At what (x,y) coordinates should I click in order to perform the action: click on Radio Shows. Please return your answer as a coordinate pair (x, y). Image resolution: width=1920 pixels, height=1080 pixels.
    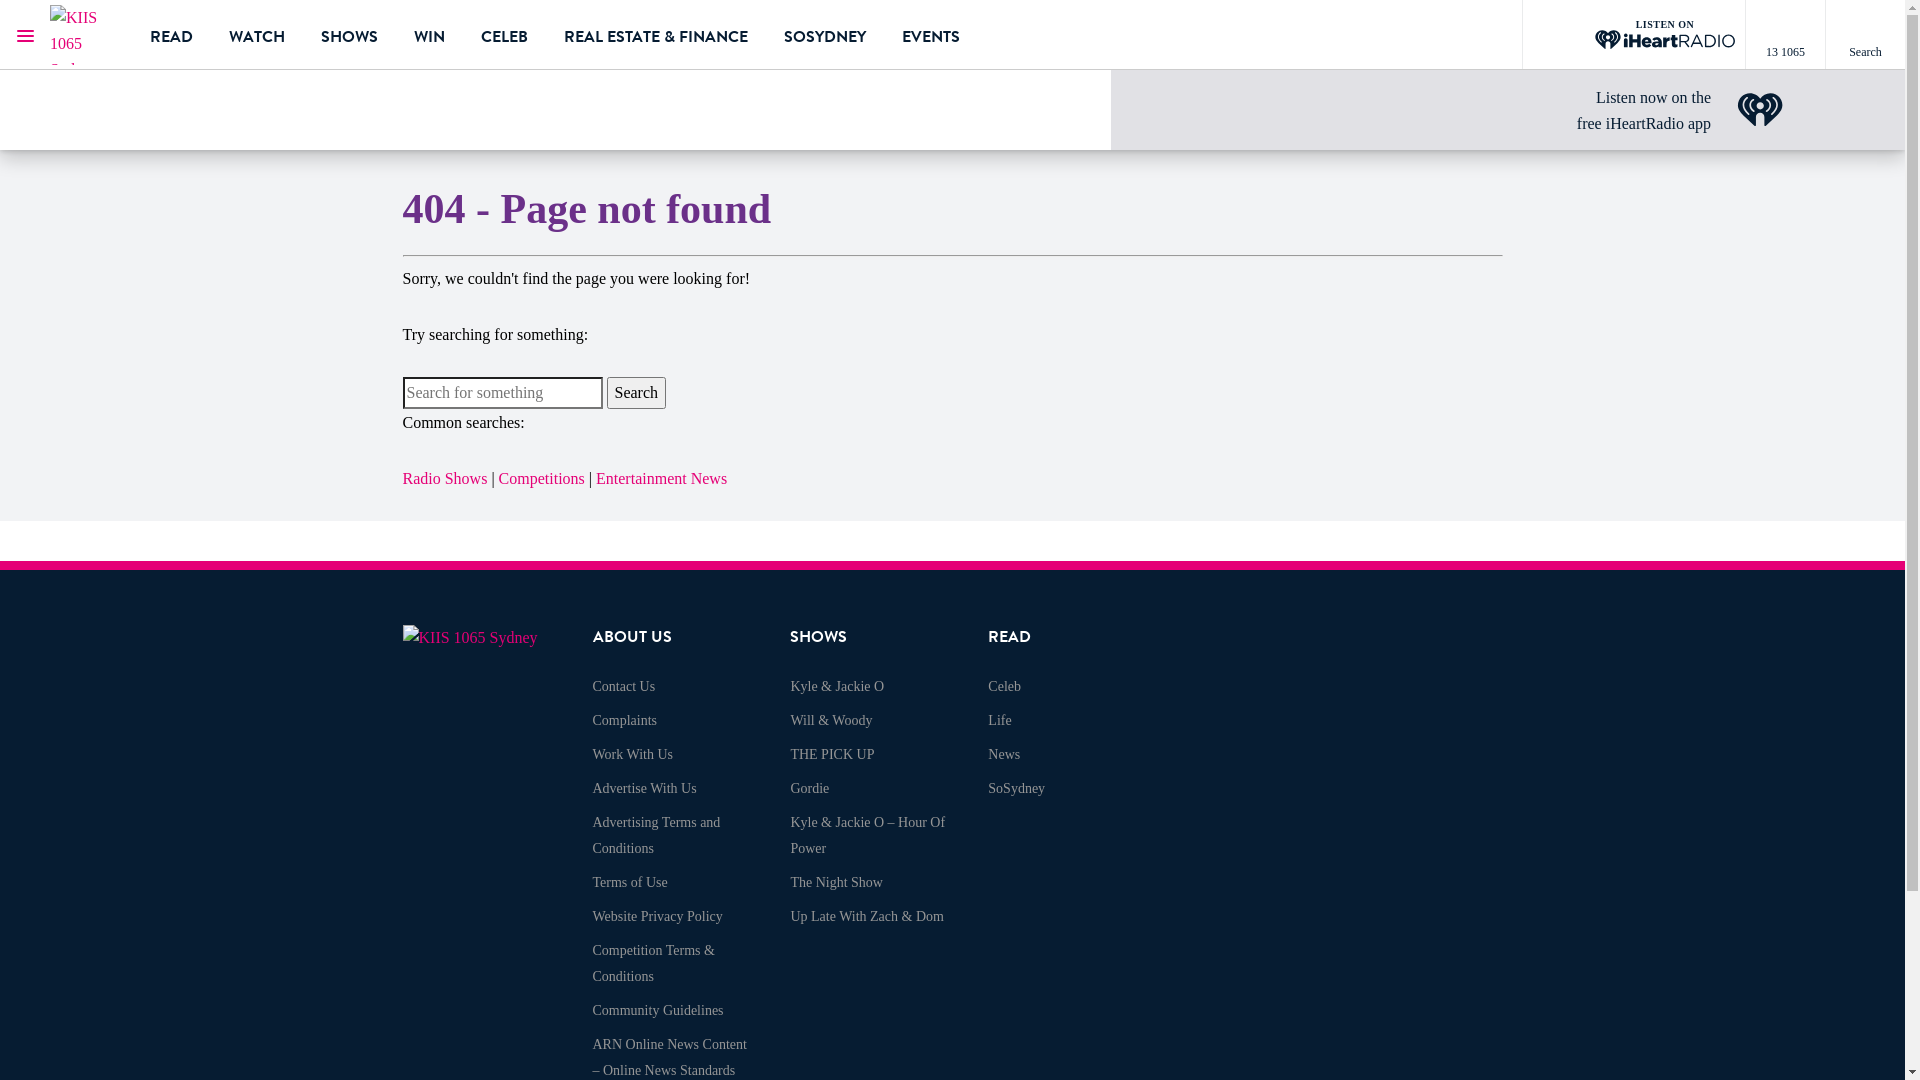
    Looking at the image, I should click on (444, 478).